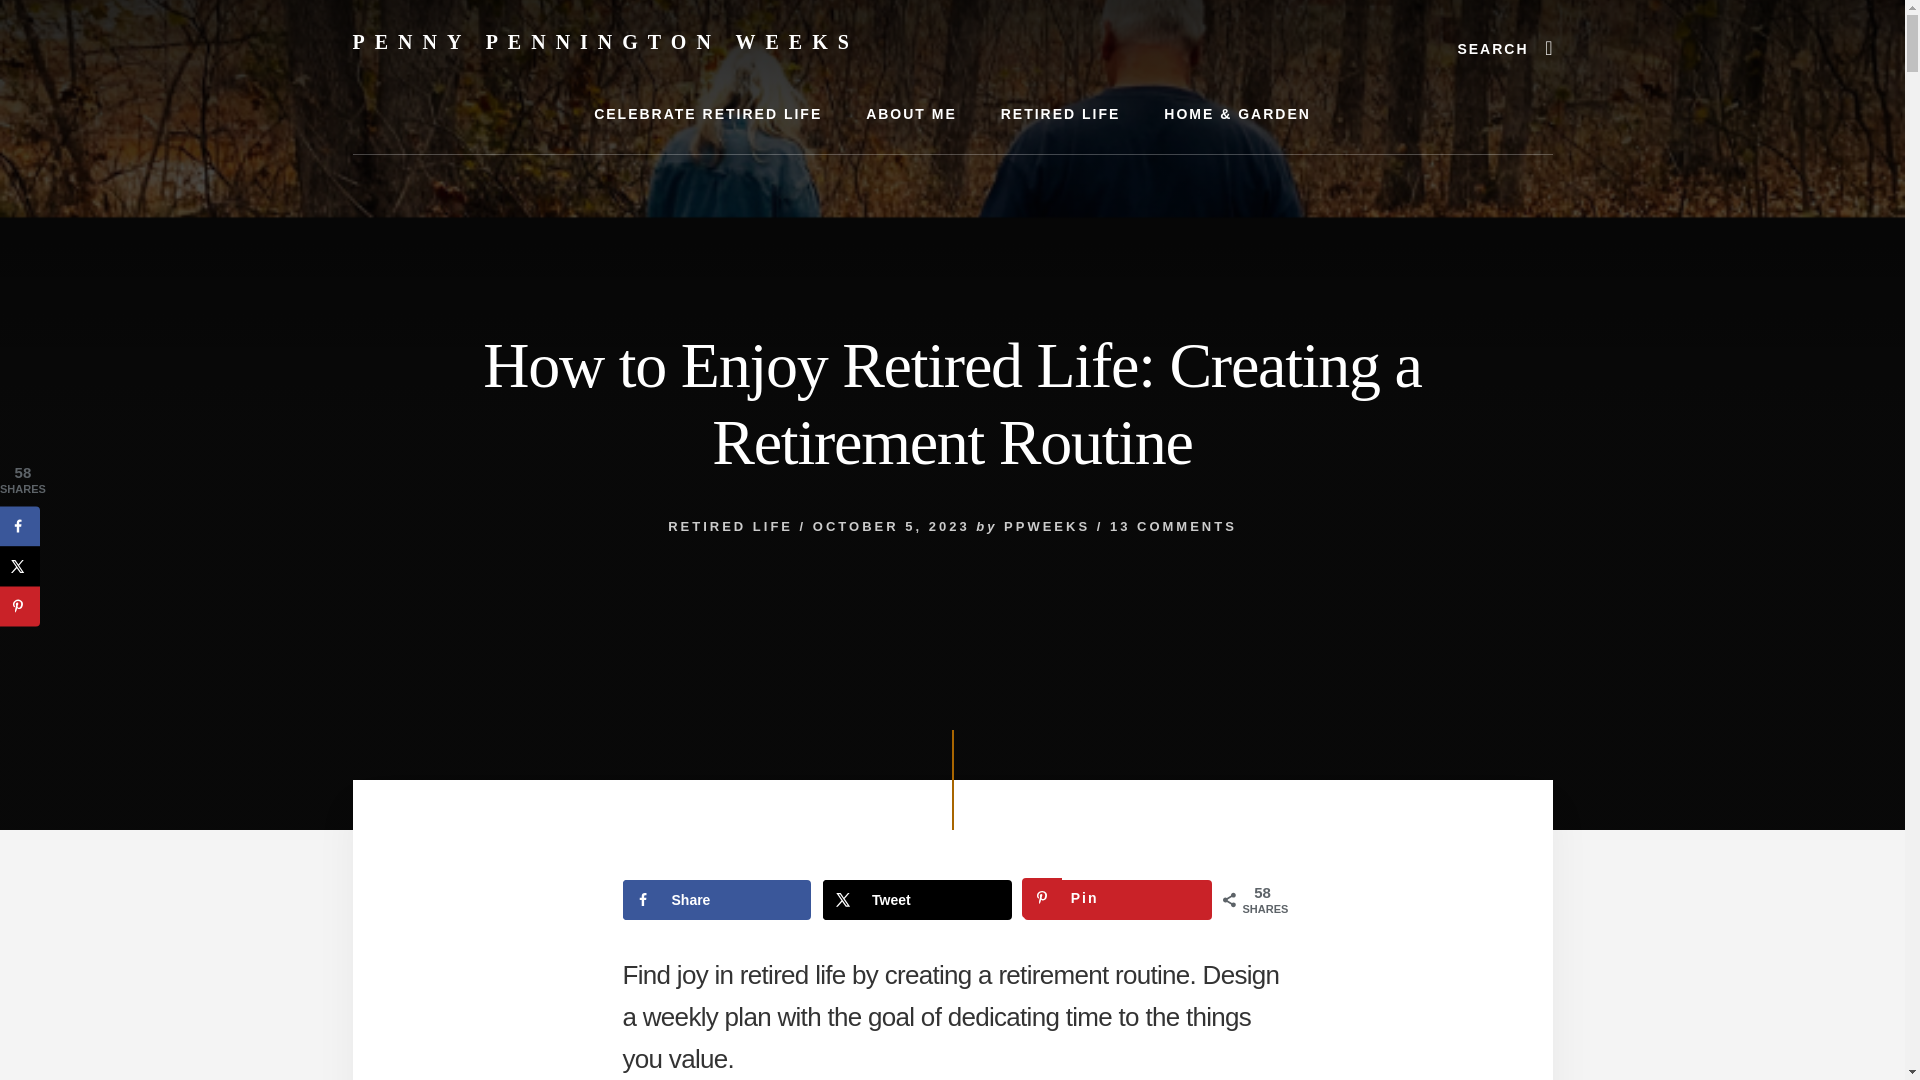 The image size is (1920, 1080). What do you see at coordinates (1047, 526) in the screenshot?
I see `PPWEEKS` at bounding box center [1047, 526].